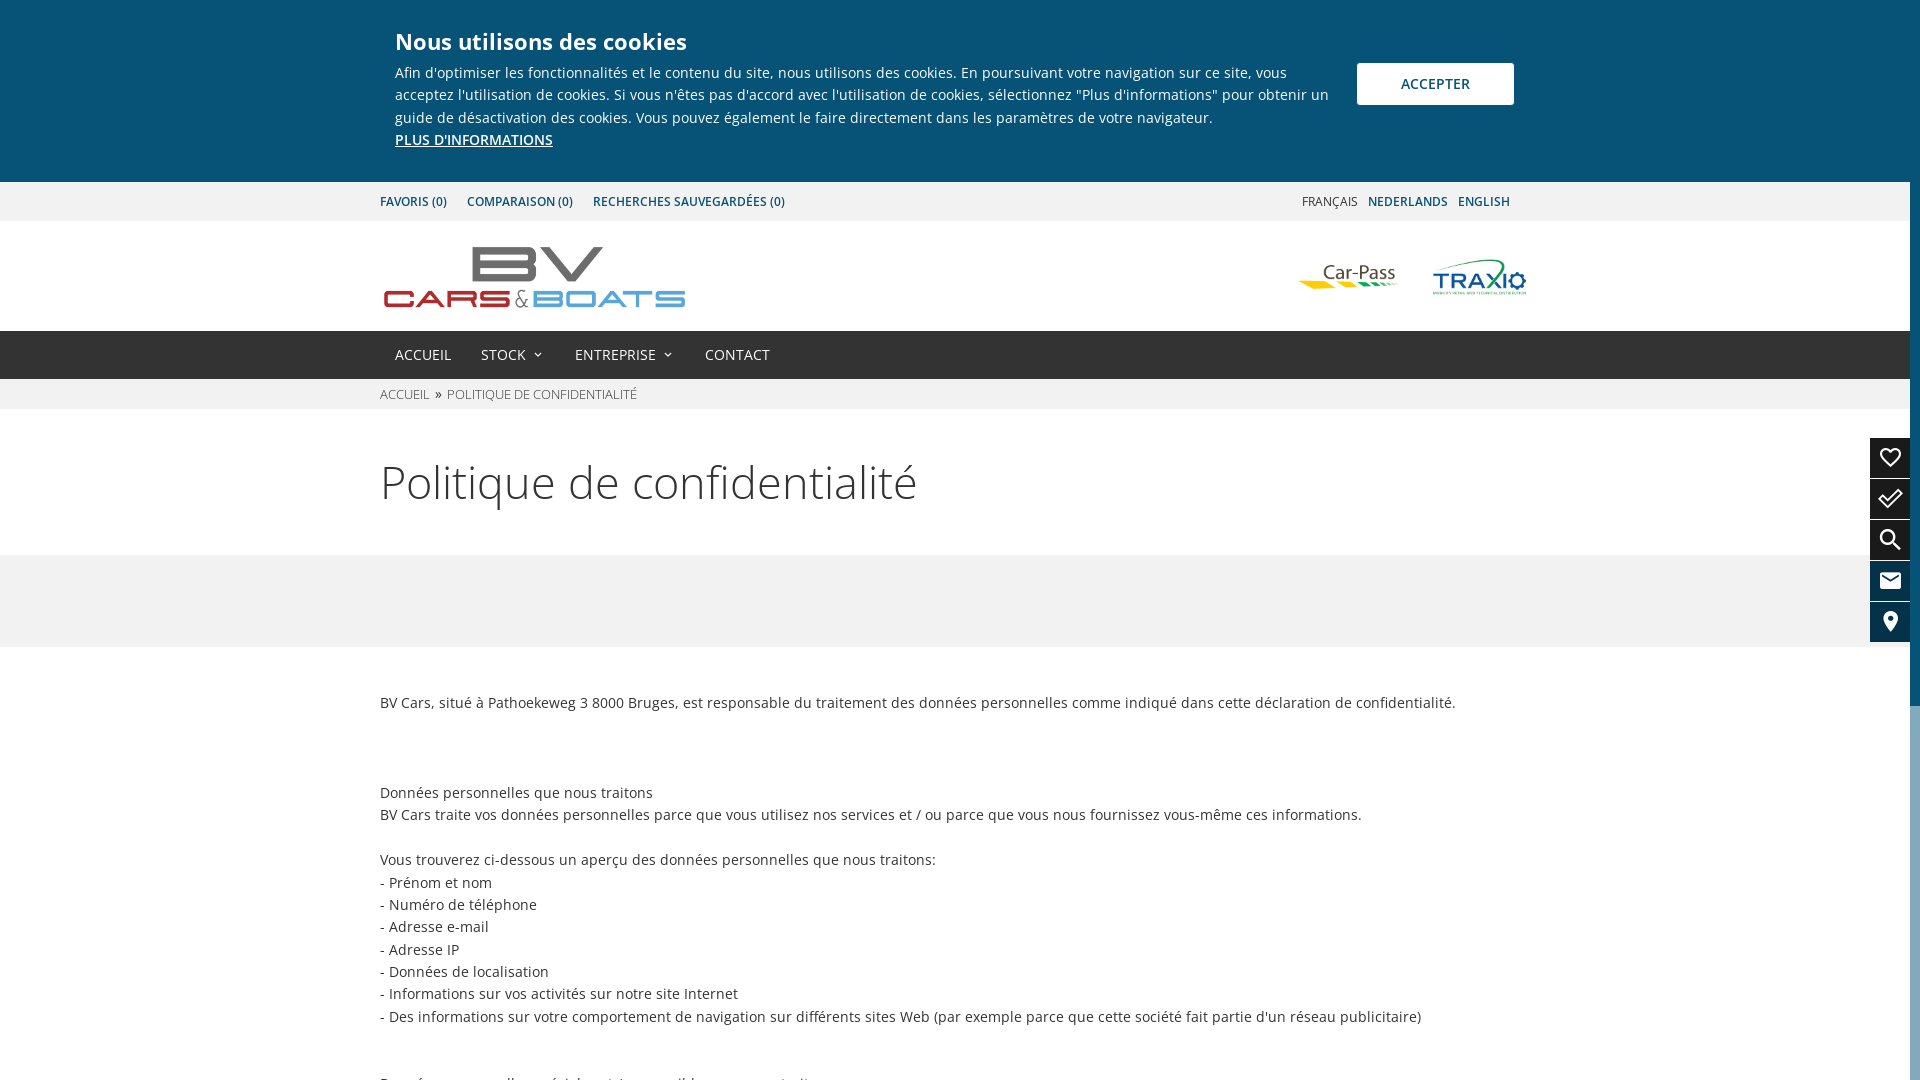 This screenshot has width=1920, height=1080. I want to click on ACCUEIL, so click(423, 355).